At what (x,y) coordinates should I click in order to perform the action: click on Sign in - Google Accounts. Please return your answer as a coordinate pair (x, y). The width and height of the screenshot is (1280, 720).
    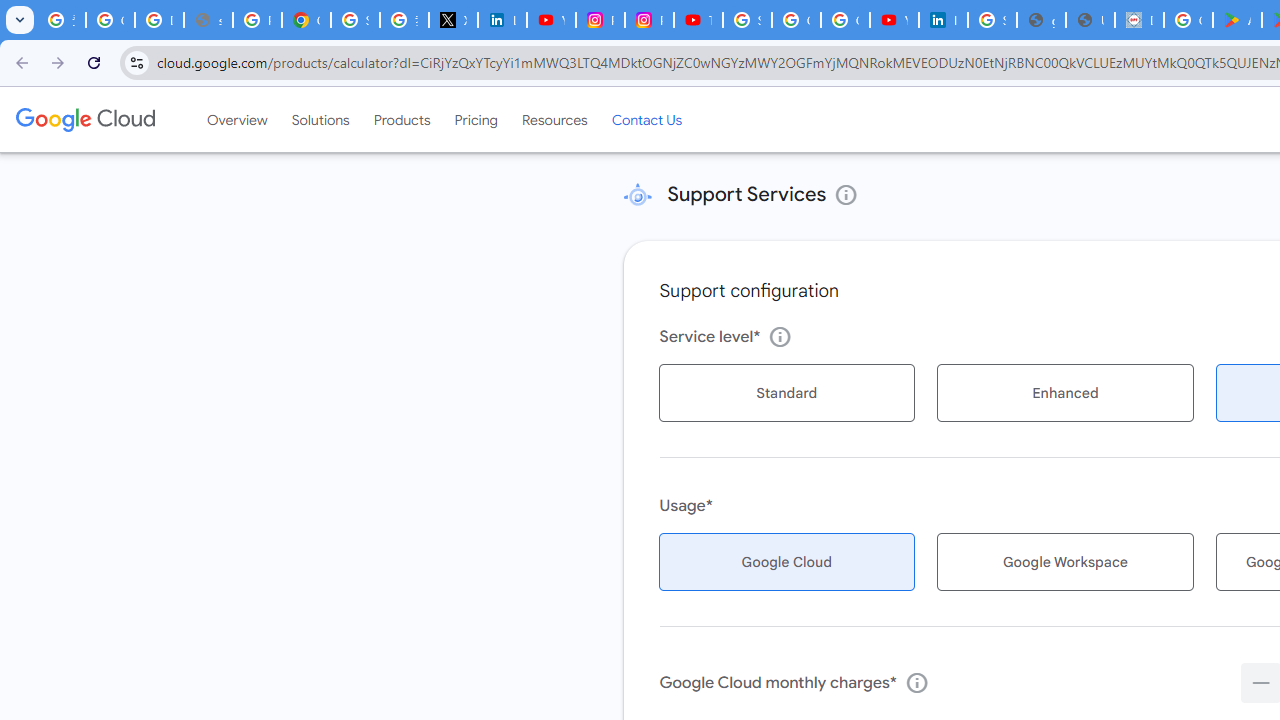
    Looking at the image, I should click on (356, 20).